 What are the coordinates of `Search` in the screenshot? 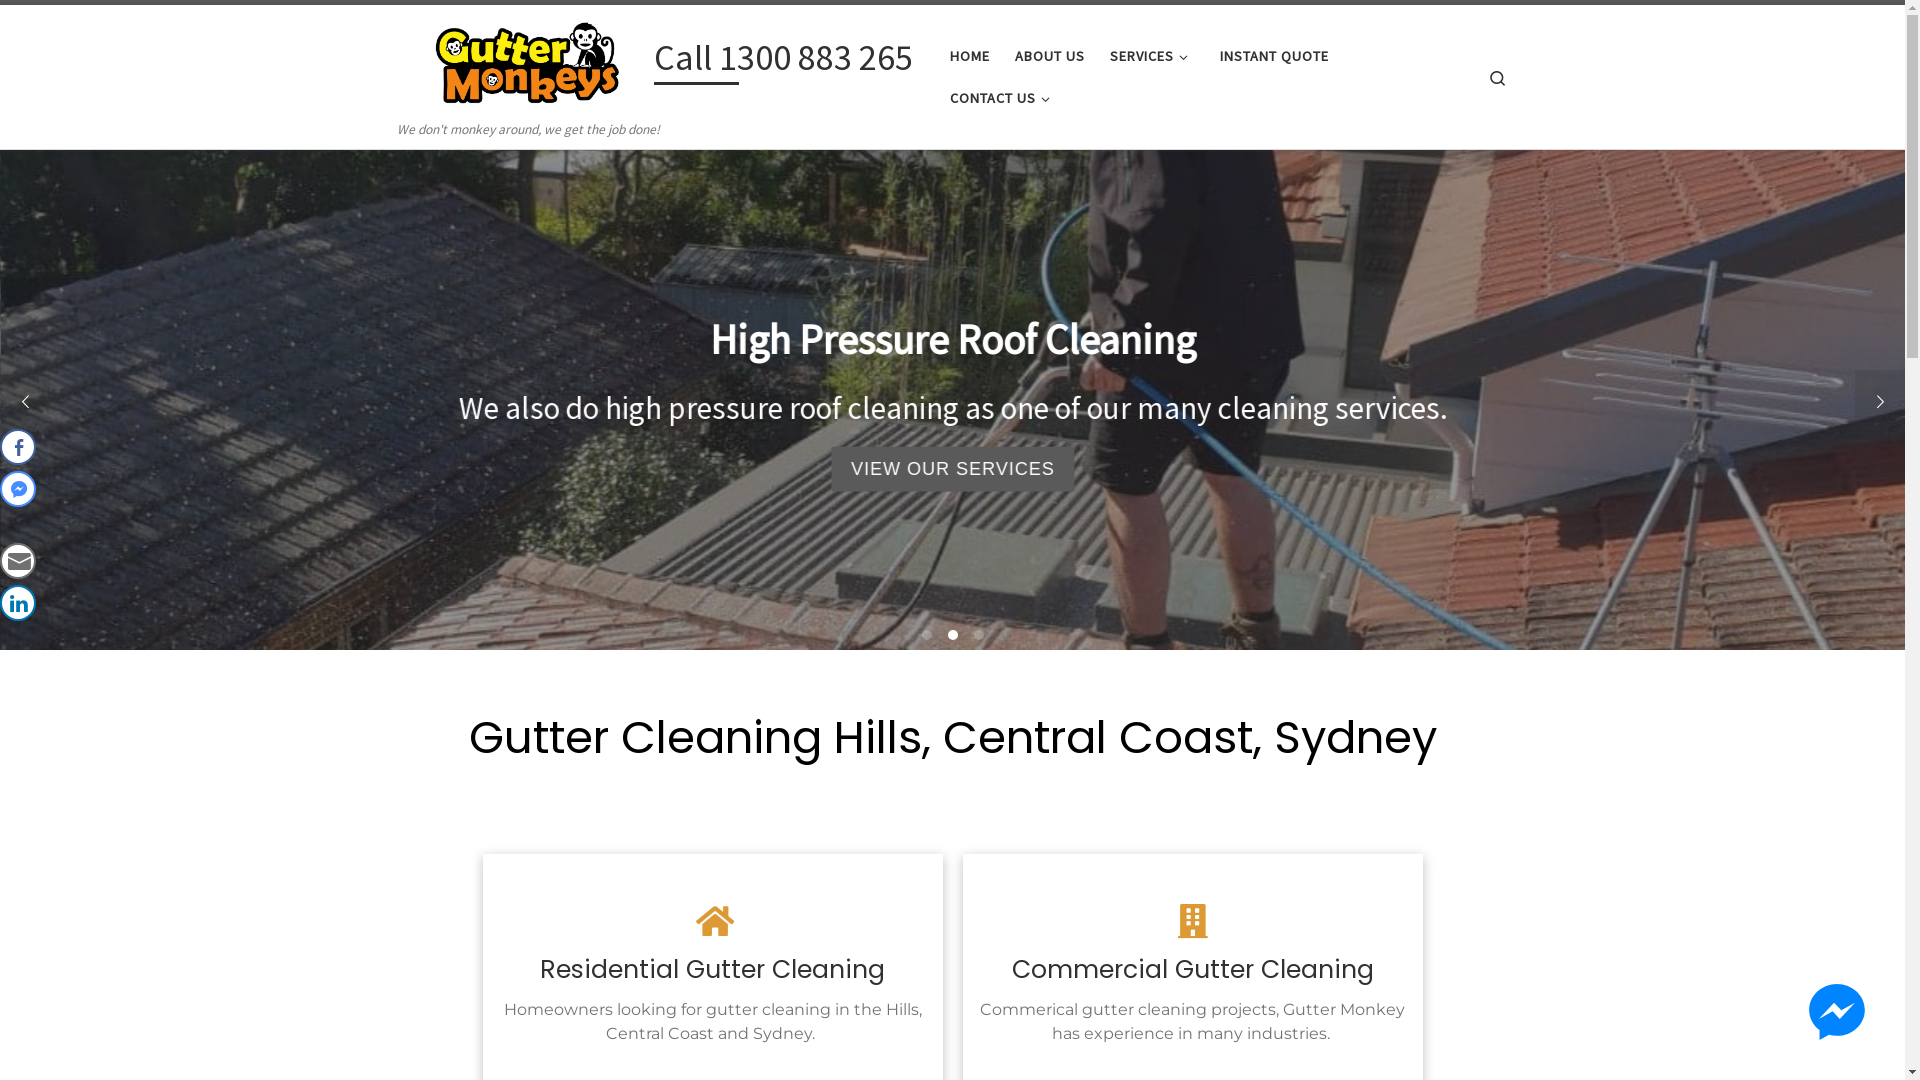 It's located at (1498, 76).